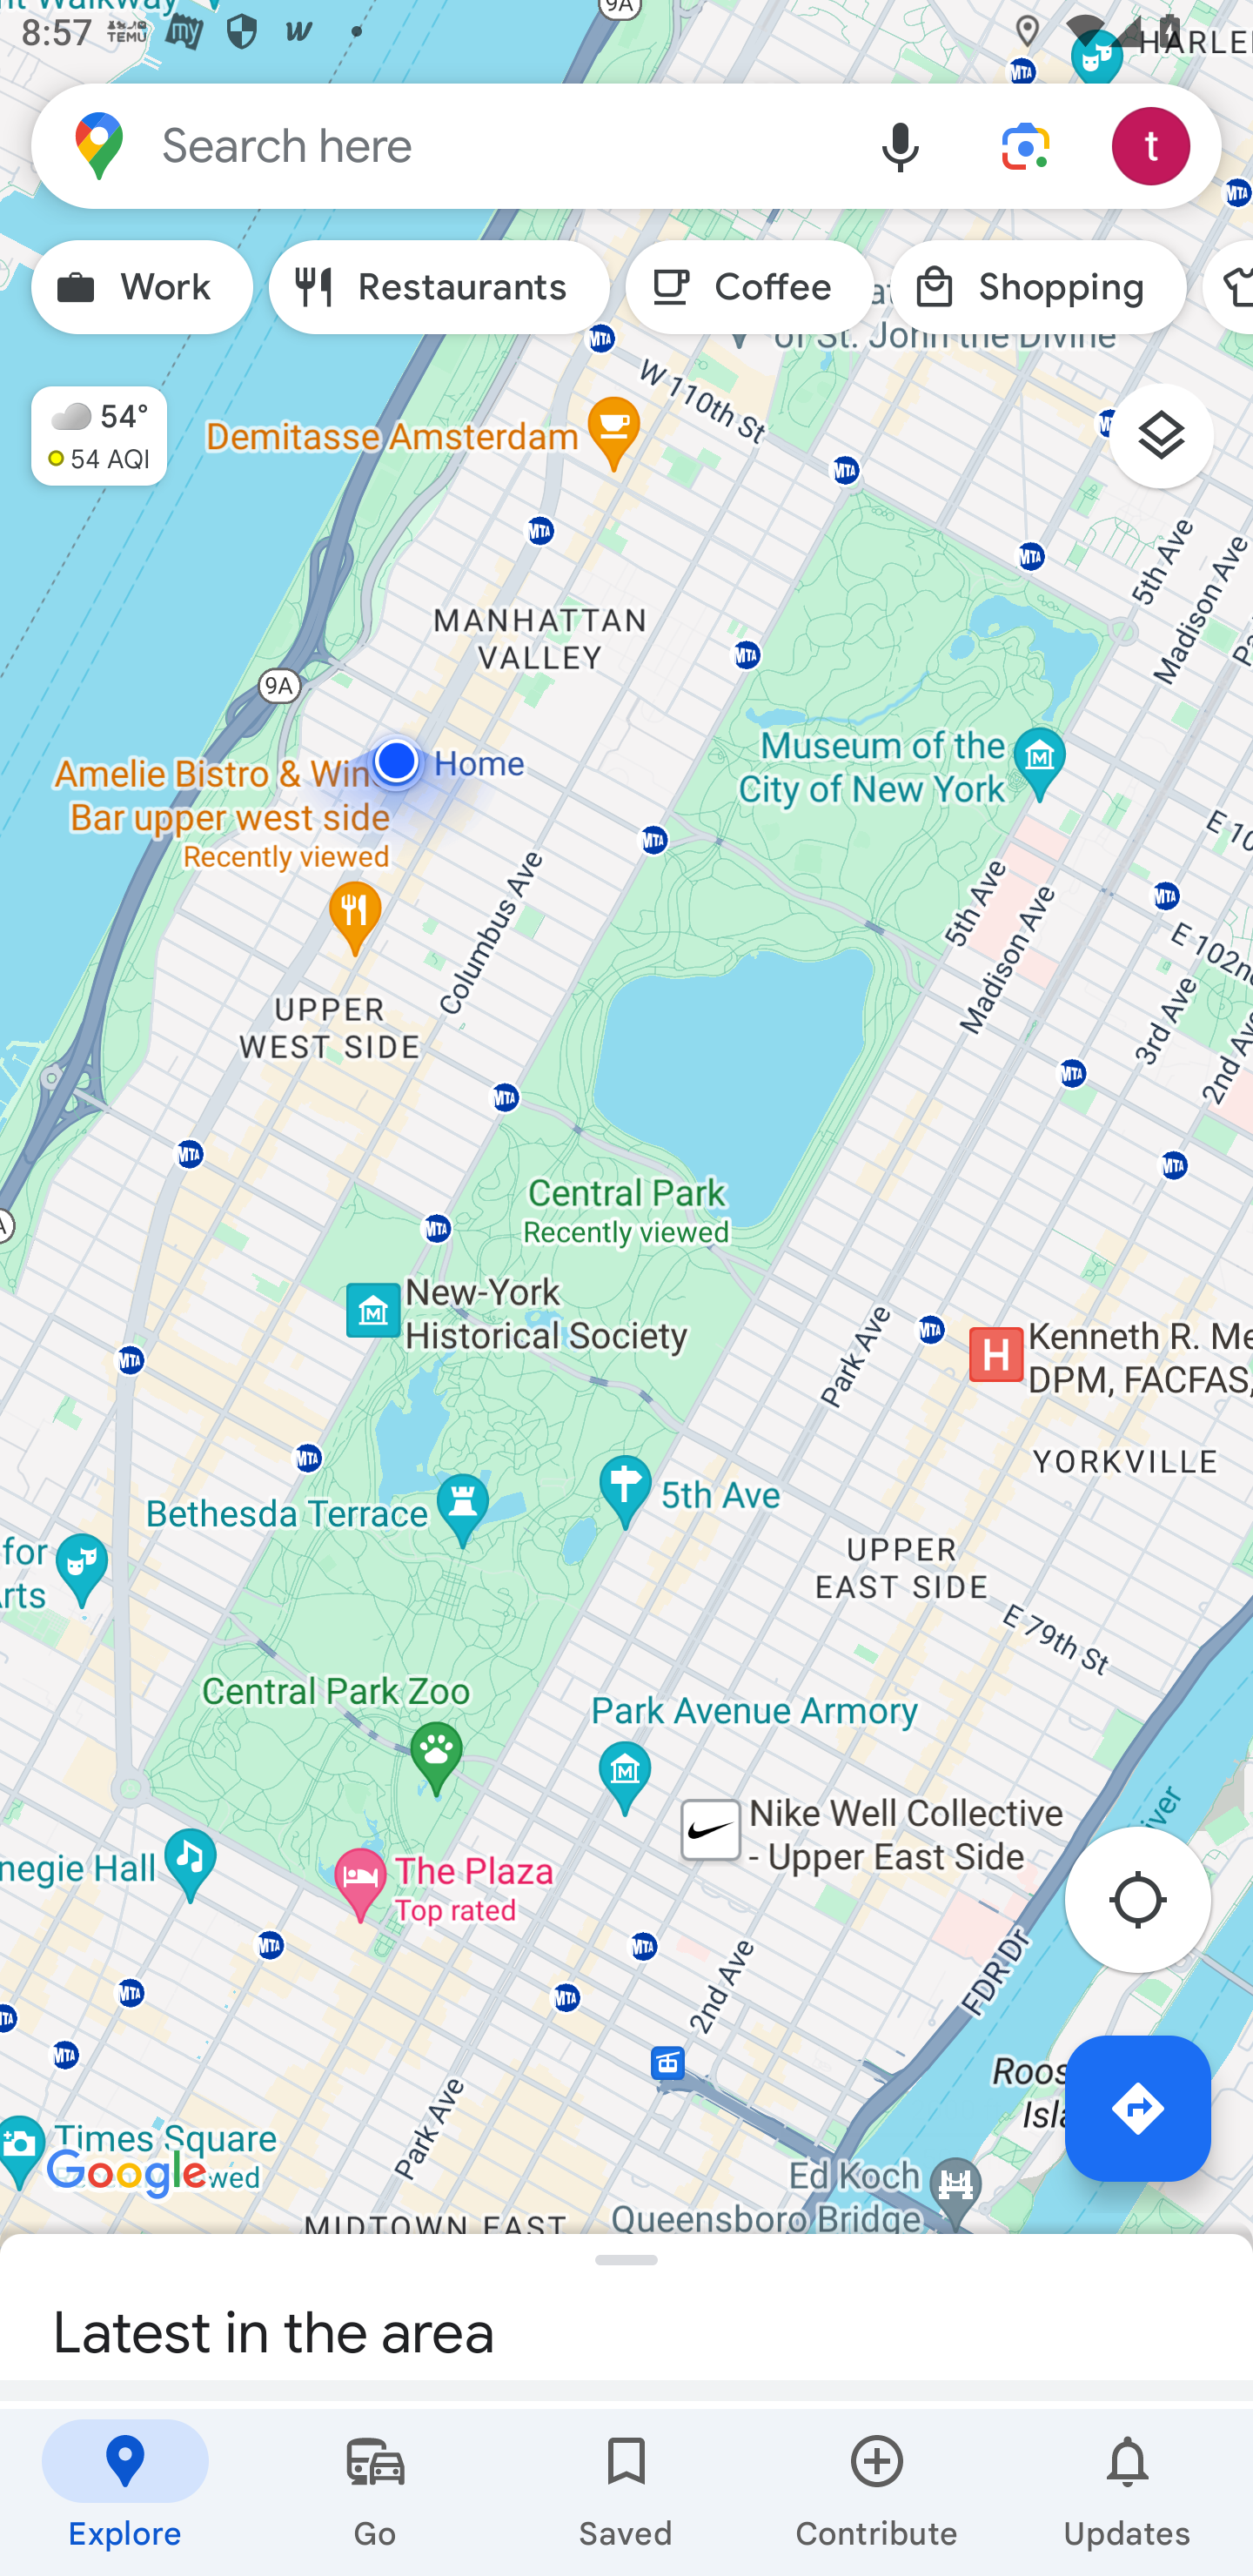 This screenshot has height=2576, width=1253. Describe the element at coordinates (376, 2492) in the screenshot. I see `Go` at that location.